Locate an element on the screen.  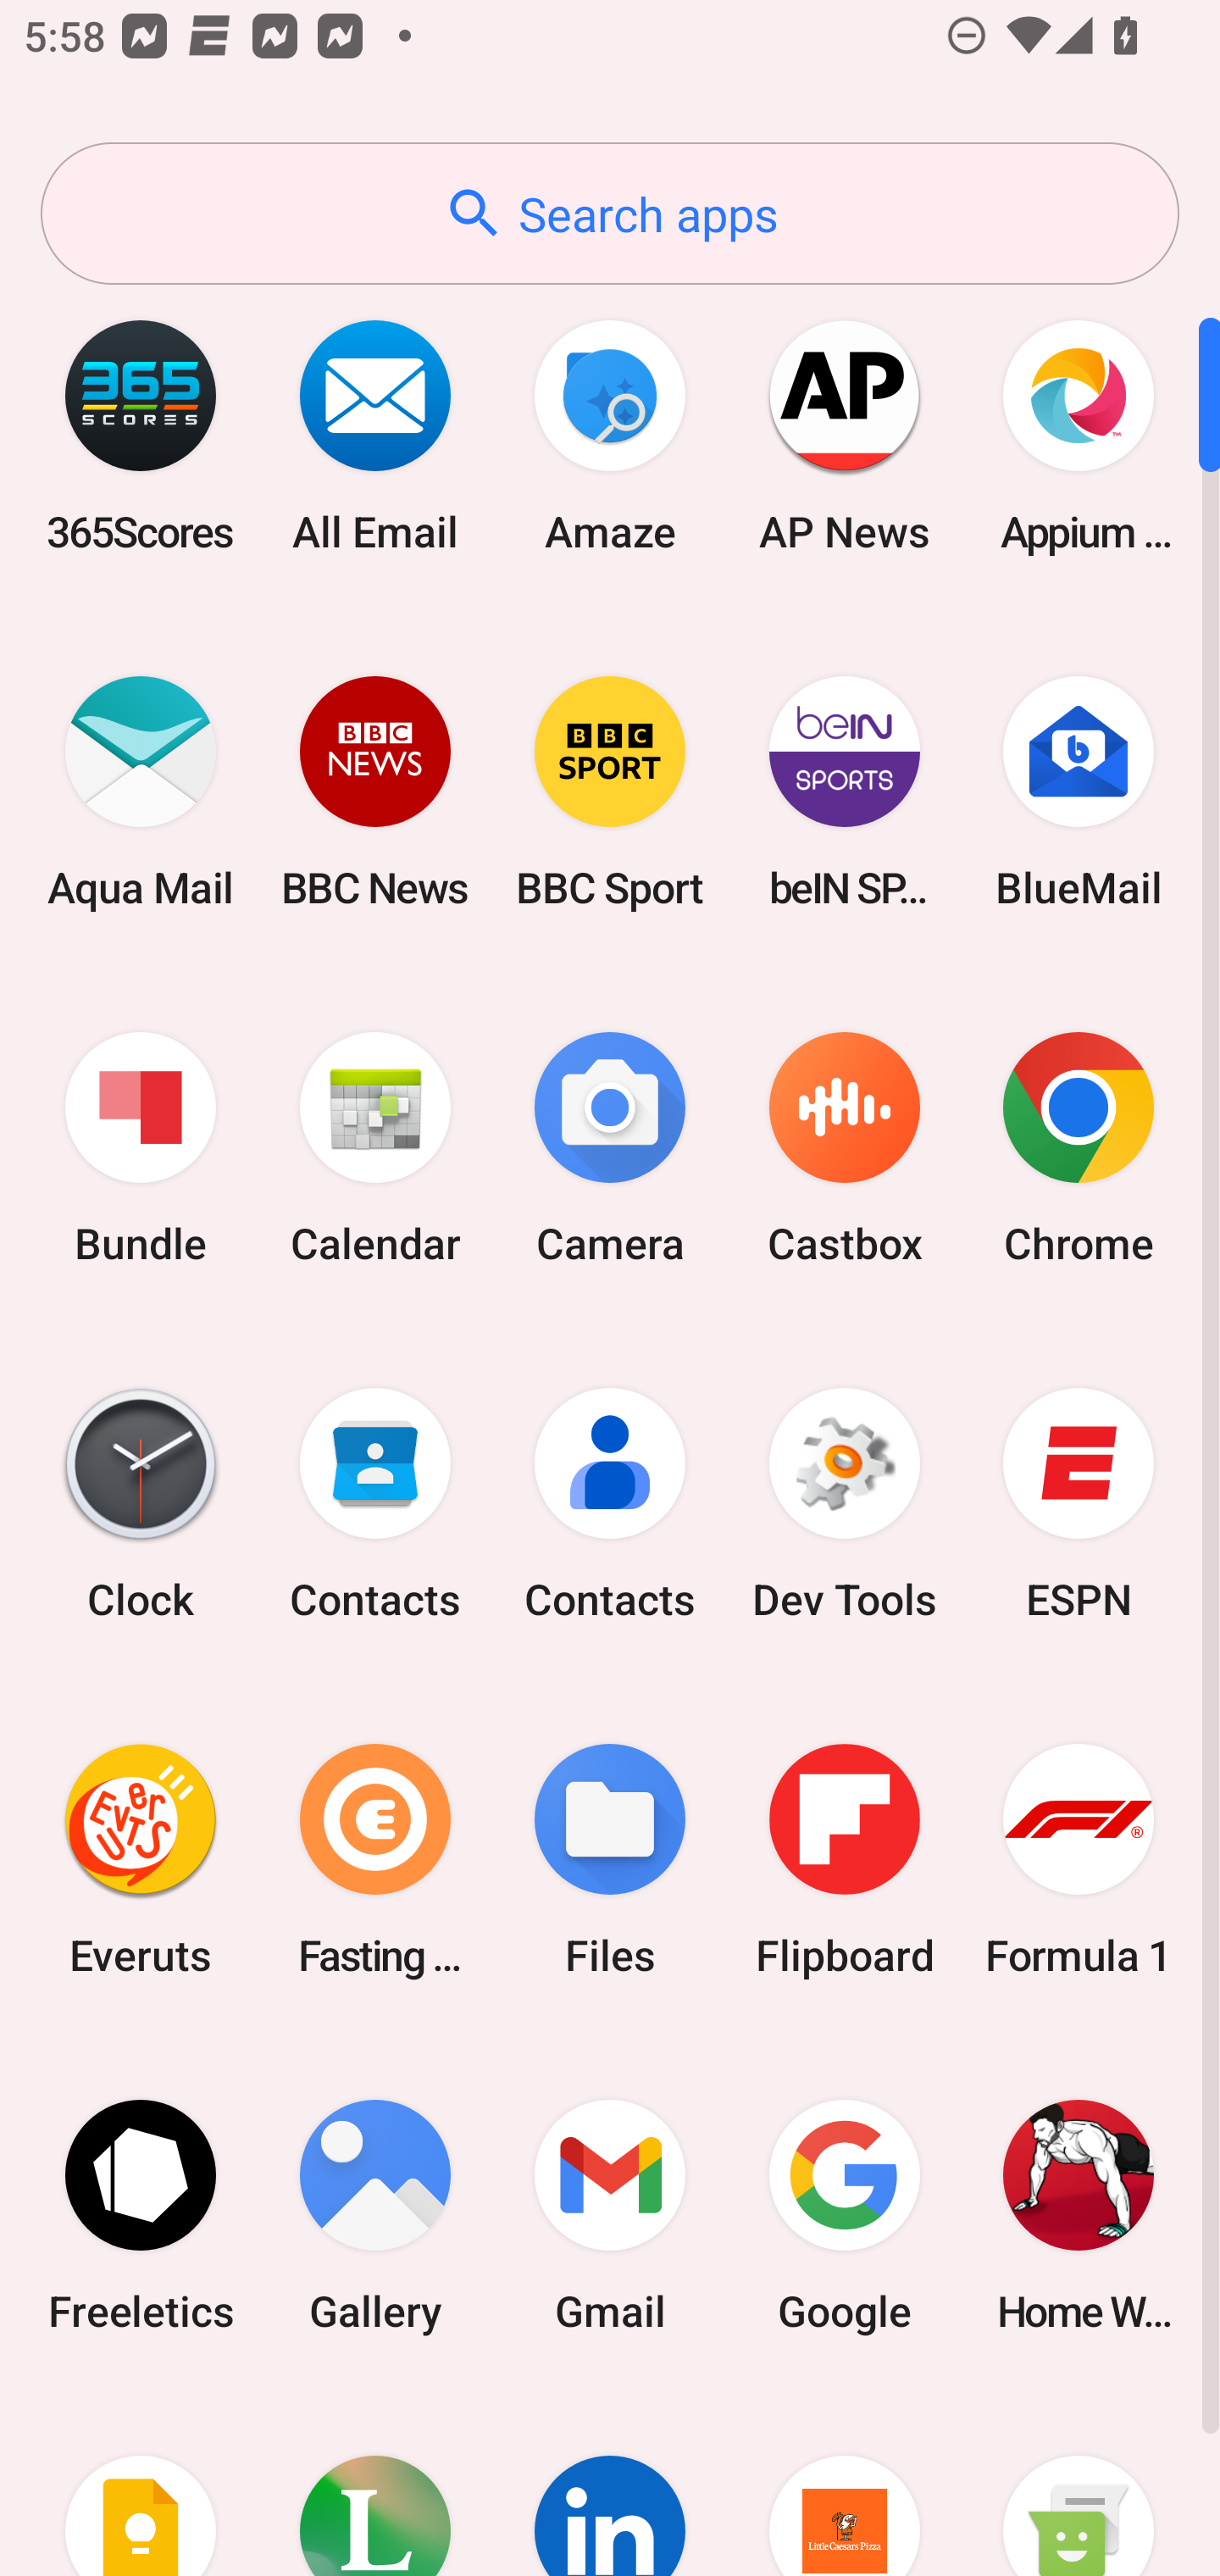
ESPN is located at coordinates (1079, 1504).